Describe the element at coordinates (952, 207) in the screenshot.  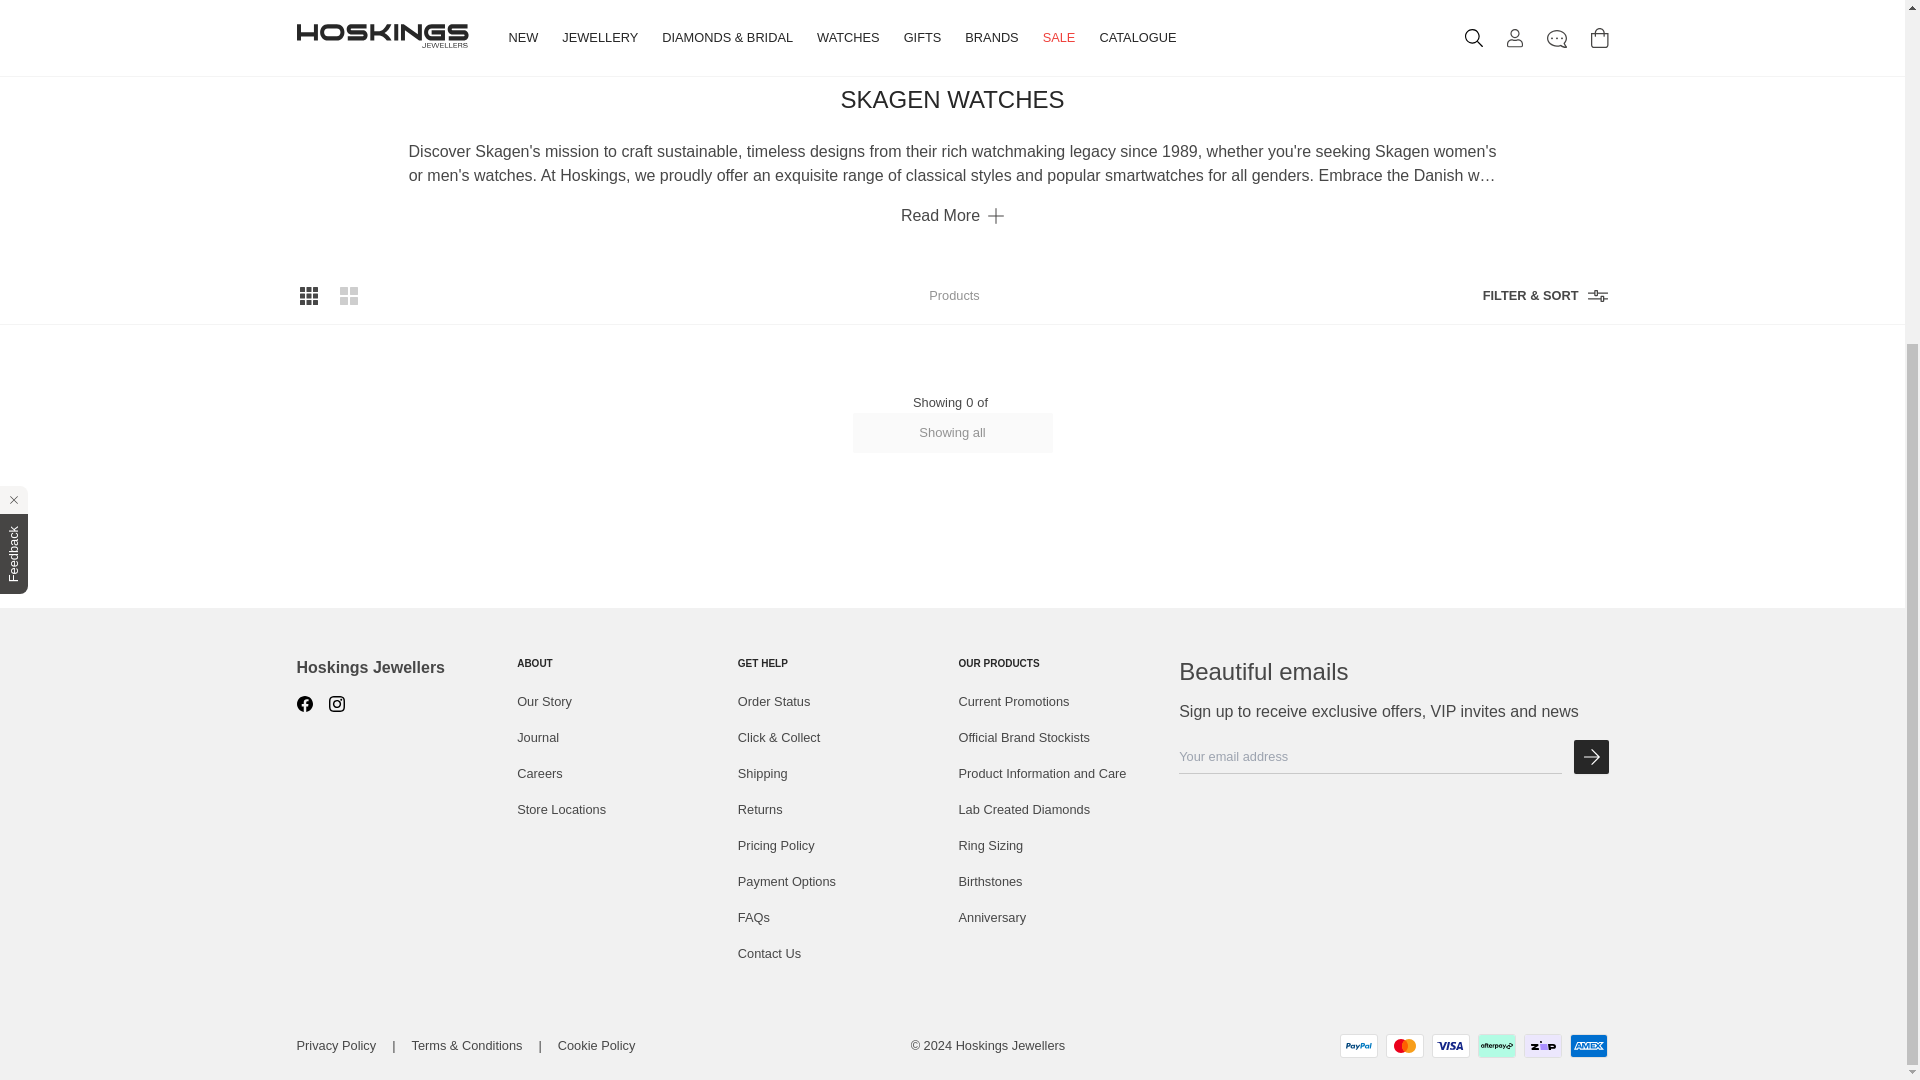
I see `Read More` at that location.